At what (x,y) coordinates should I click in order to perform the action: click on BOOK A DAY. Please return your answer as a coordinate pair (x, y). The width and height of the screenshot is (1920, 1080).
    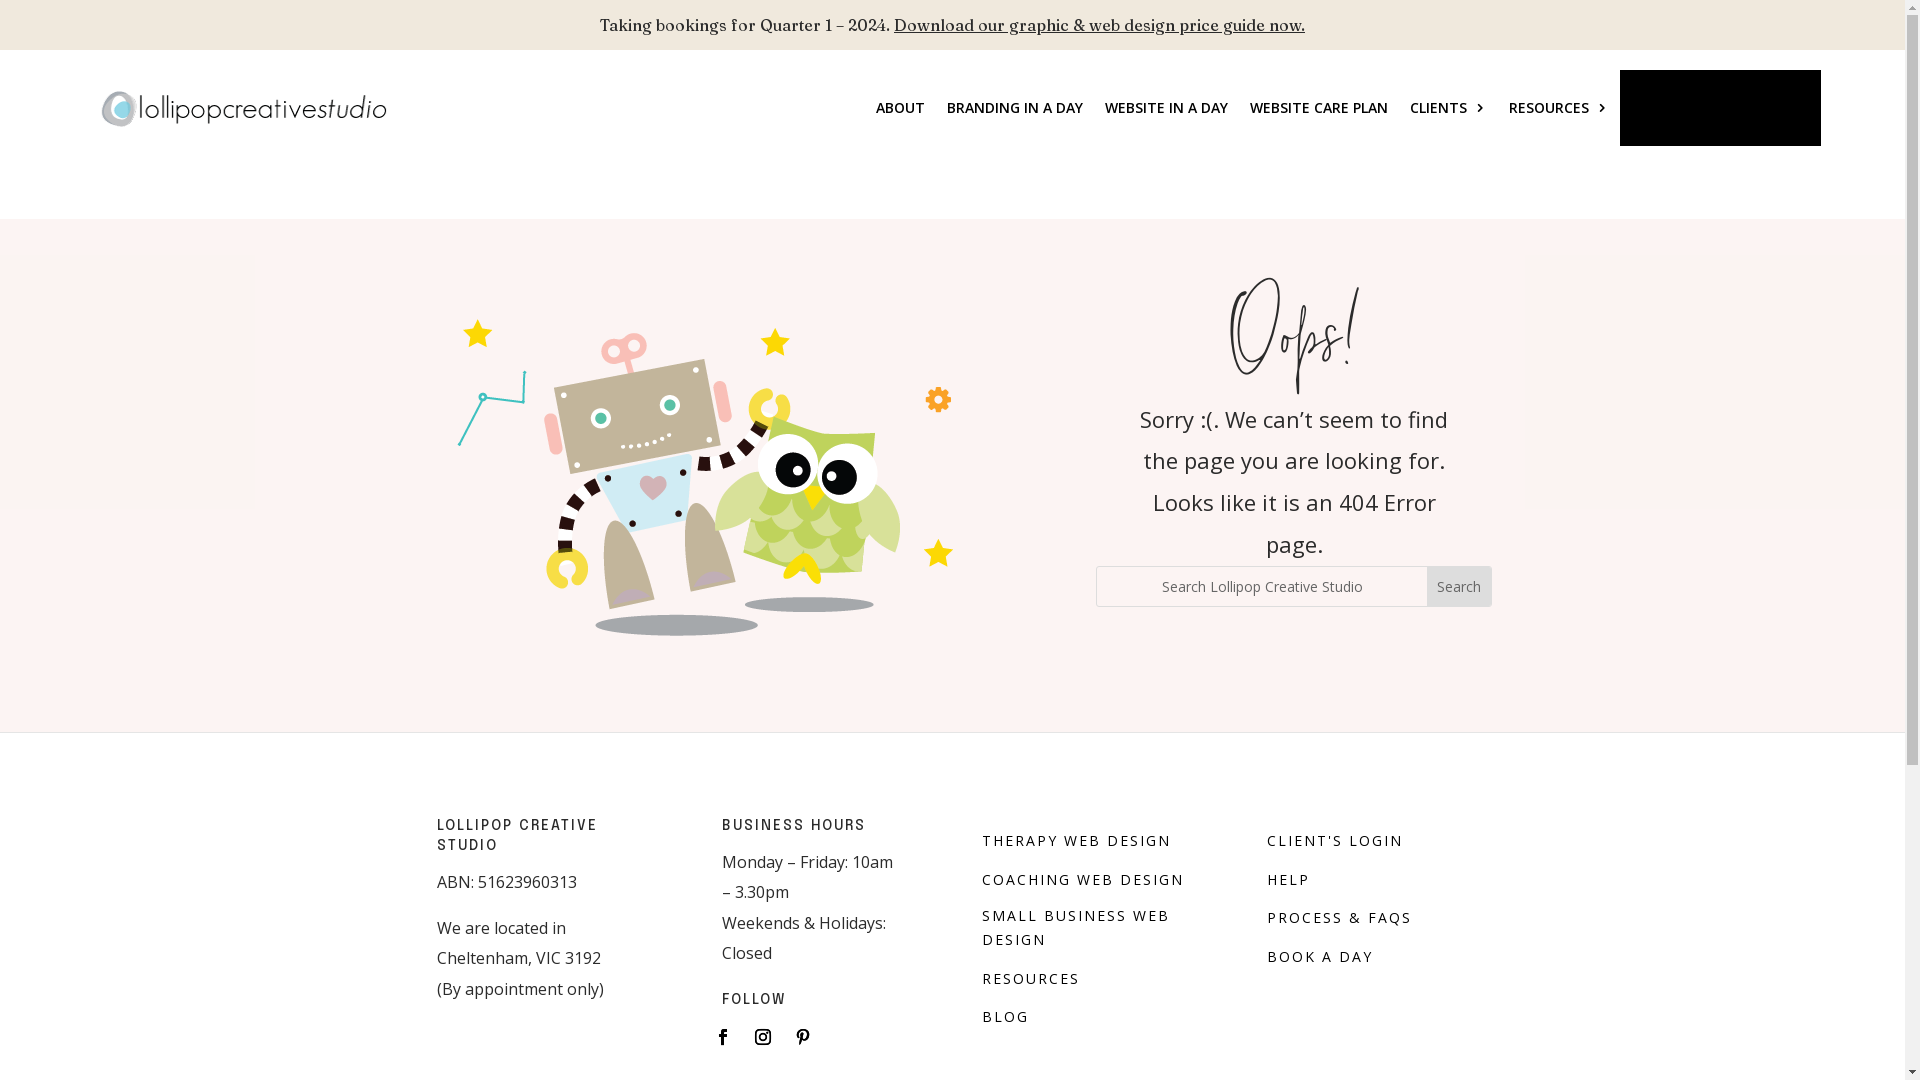
    Looking at the image, I should click on (1320, 957).